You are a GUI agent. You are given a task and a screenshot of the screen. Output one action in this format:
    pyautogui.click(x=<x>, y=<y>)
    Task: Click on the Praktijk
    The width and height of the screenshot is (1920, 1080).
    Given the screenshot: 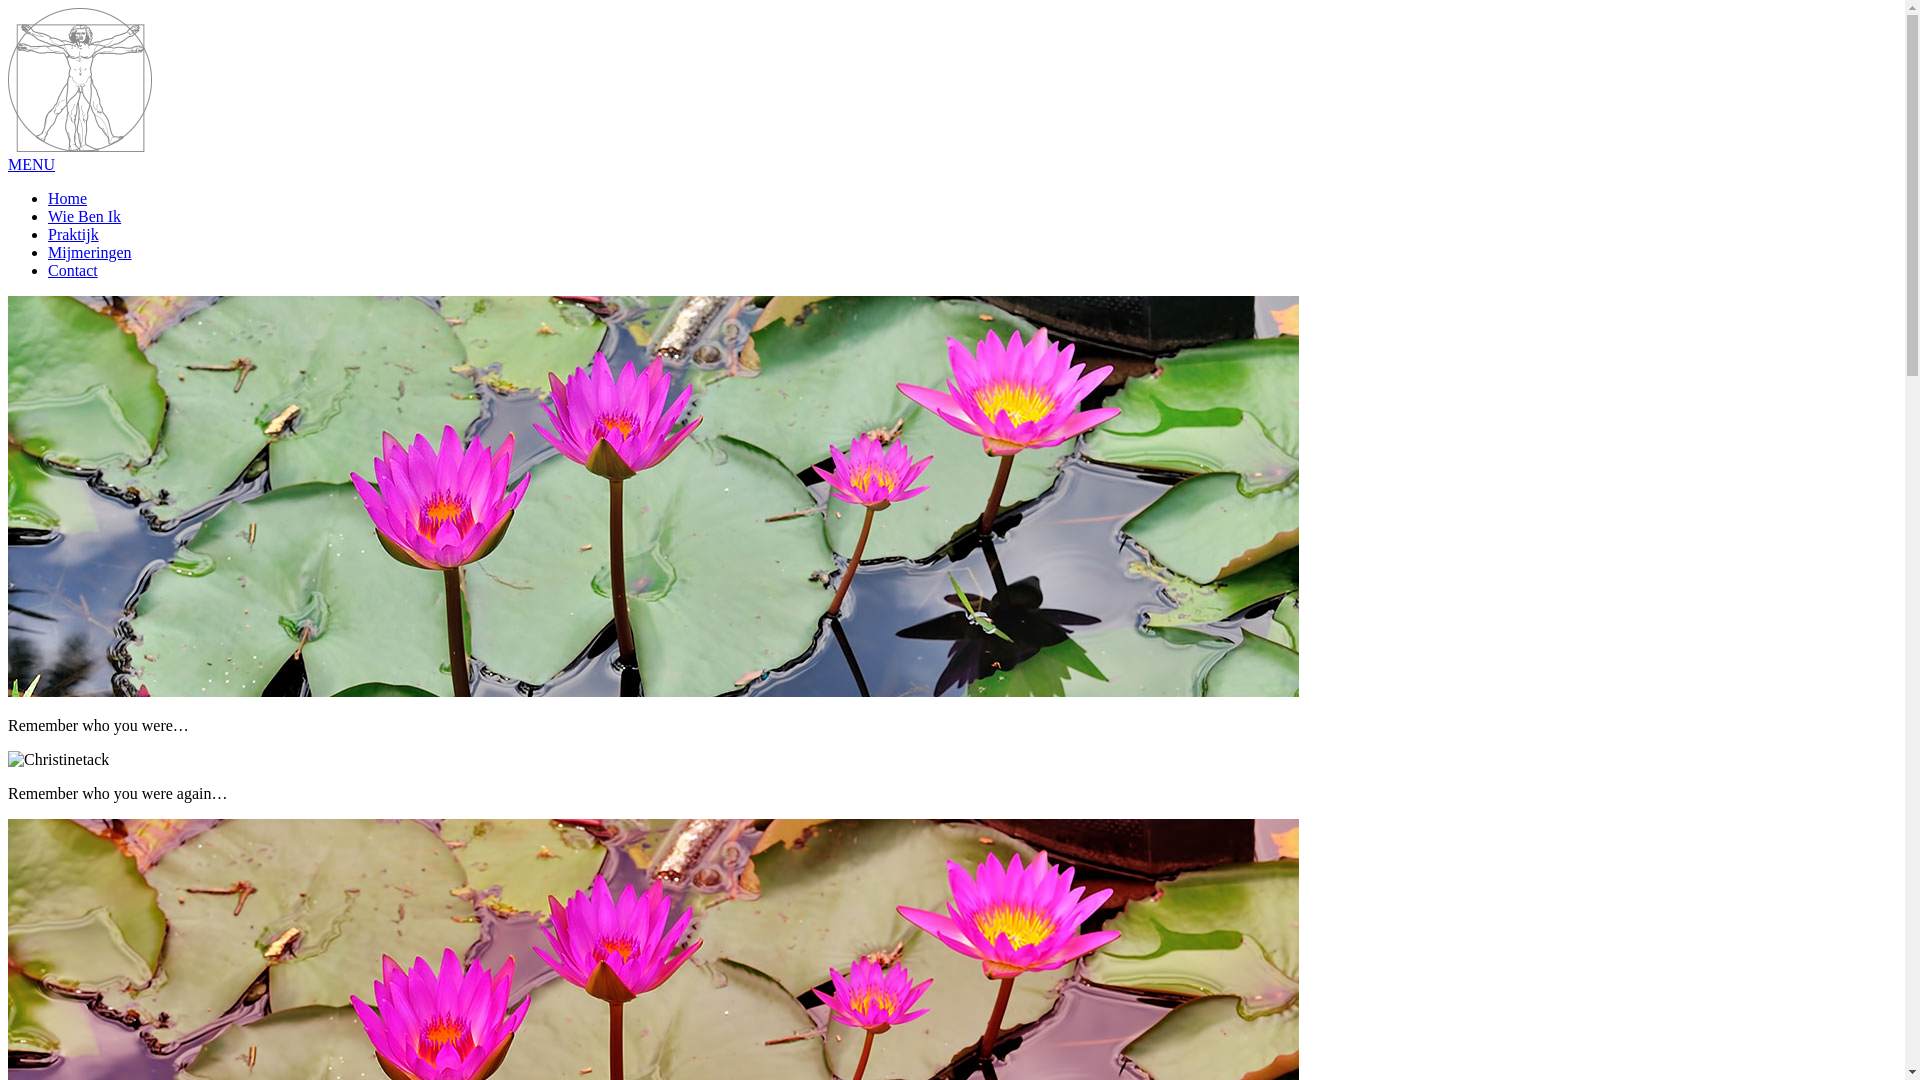 What is the action you would take?
    pyautogui.click(x=74, y=234)
    